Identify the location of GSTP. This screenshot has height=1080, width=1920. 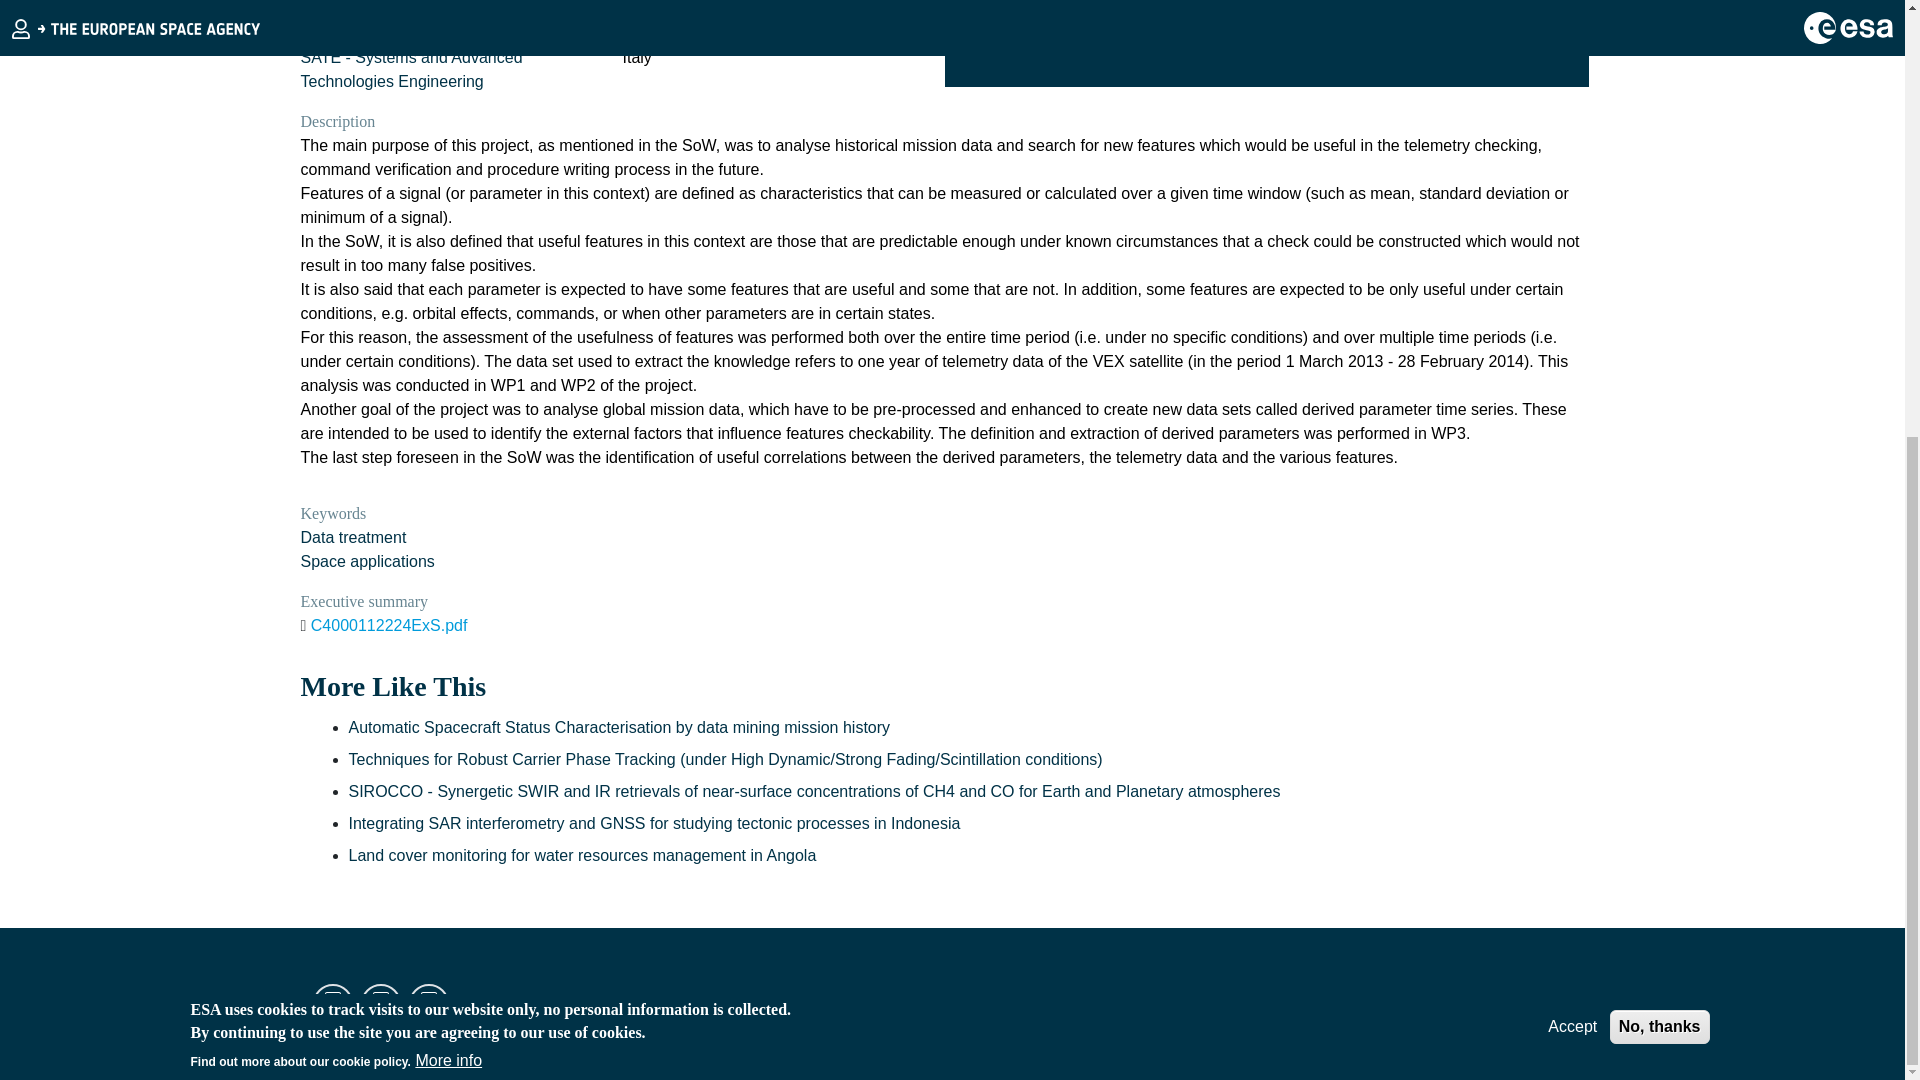
(380, 1012).